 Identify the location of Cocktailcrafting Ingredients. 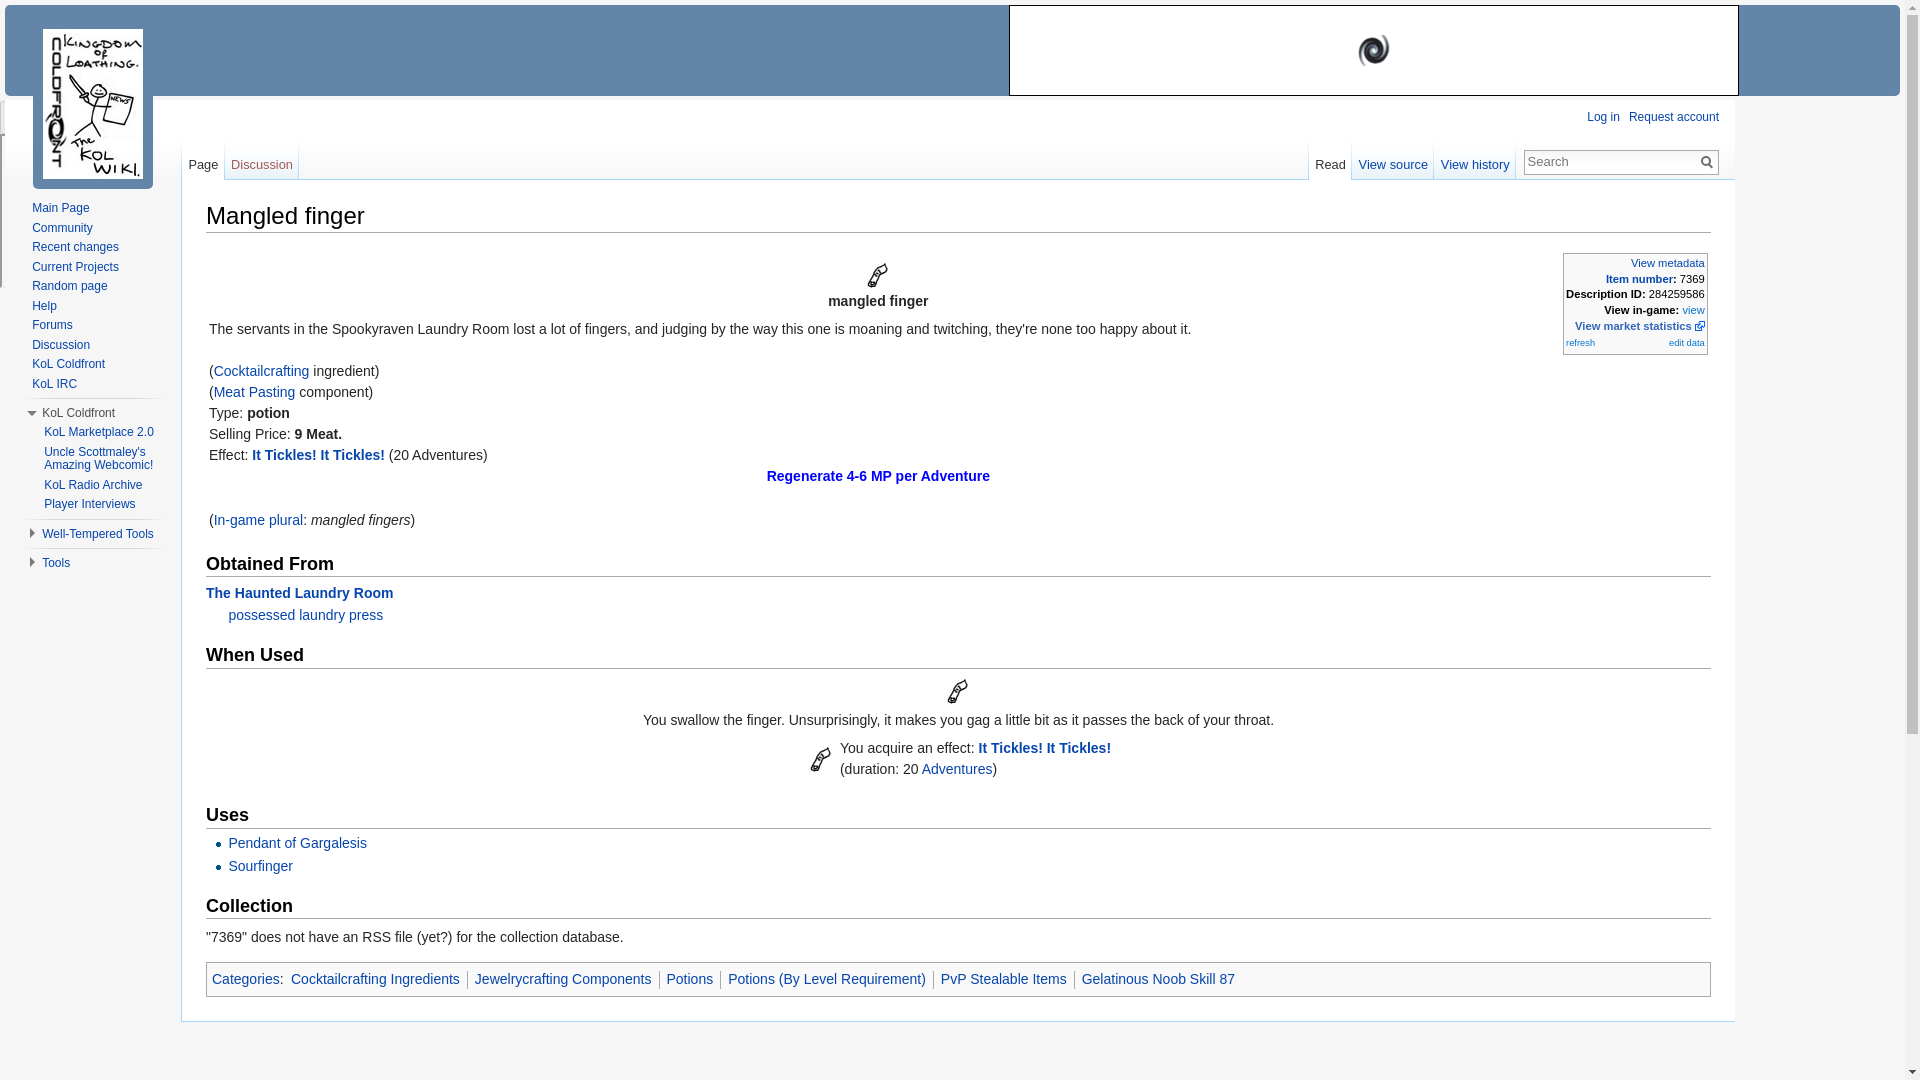
(376, 978).